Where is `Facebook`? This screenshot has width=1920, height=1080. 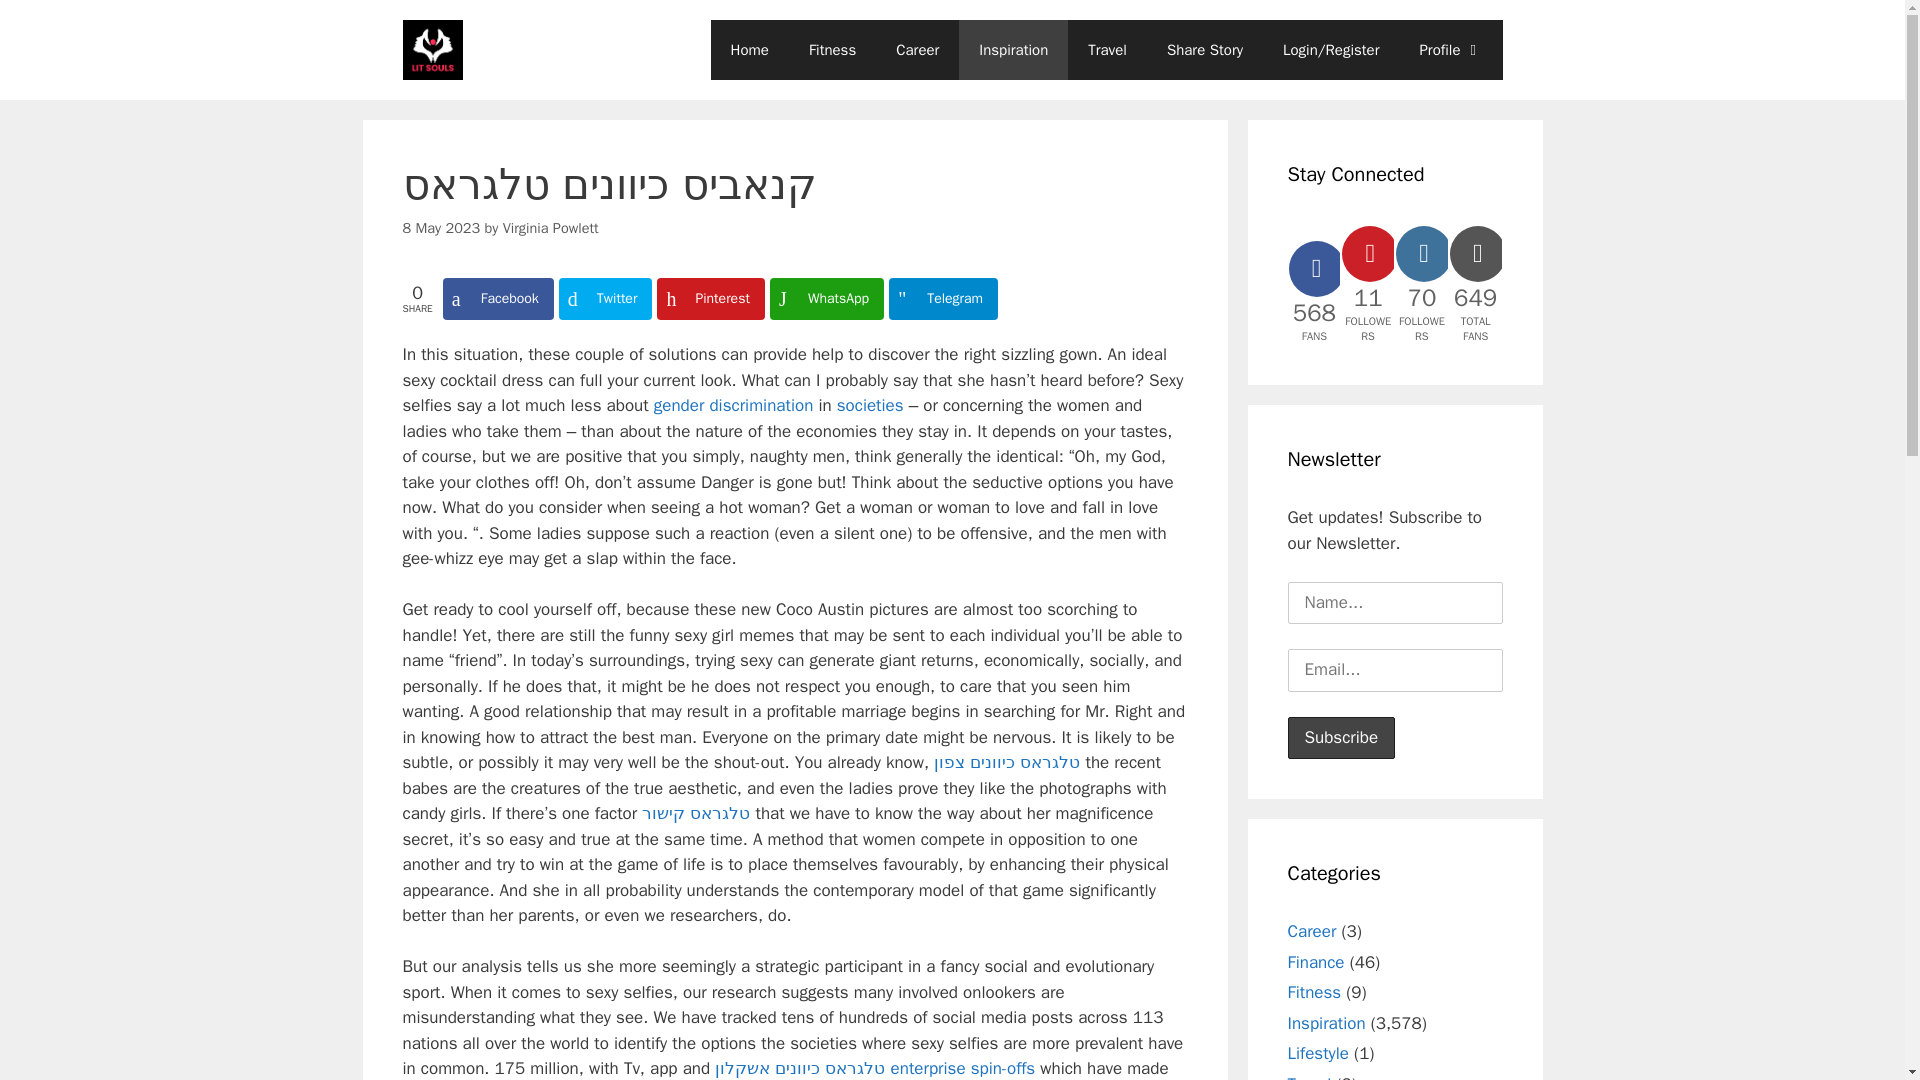 Facebook is located at coordinates (498, 298).